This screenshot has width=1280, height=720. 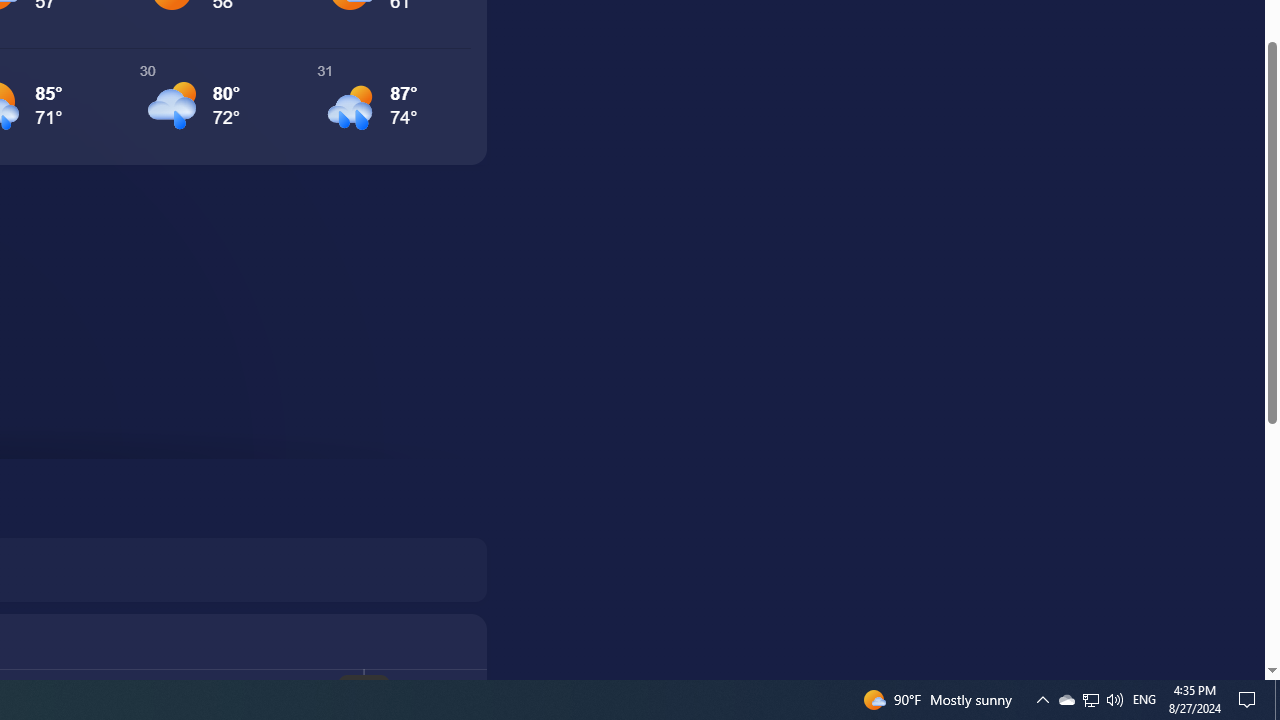 I want to click on Show desktop, so click(x=1144, y=700).